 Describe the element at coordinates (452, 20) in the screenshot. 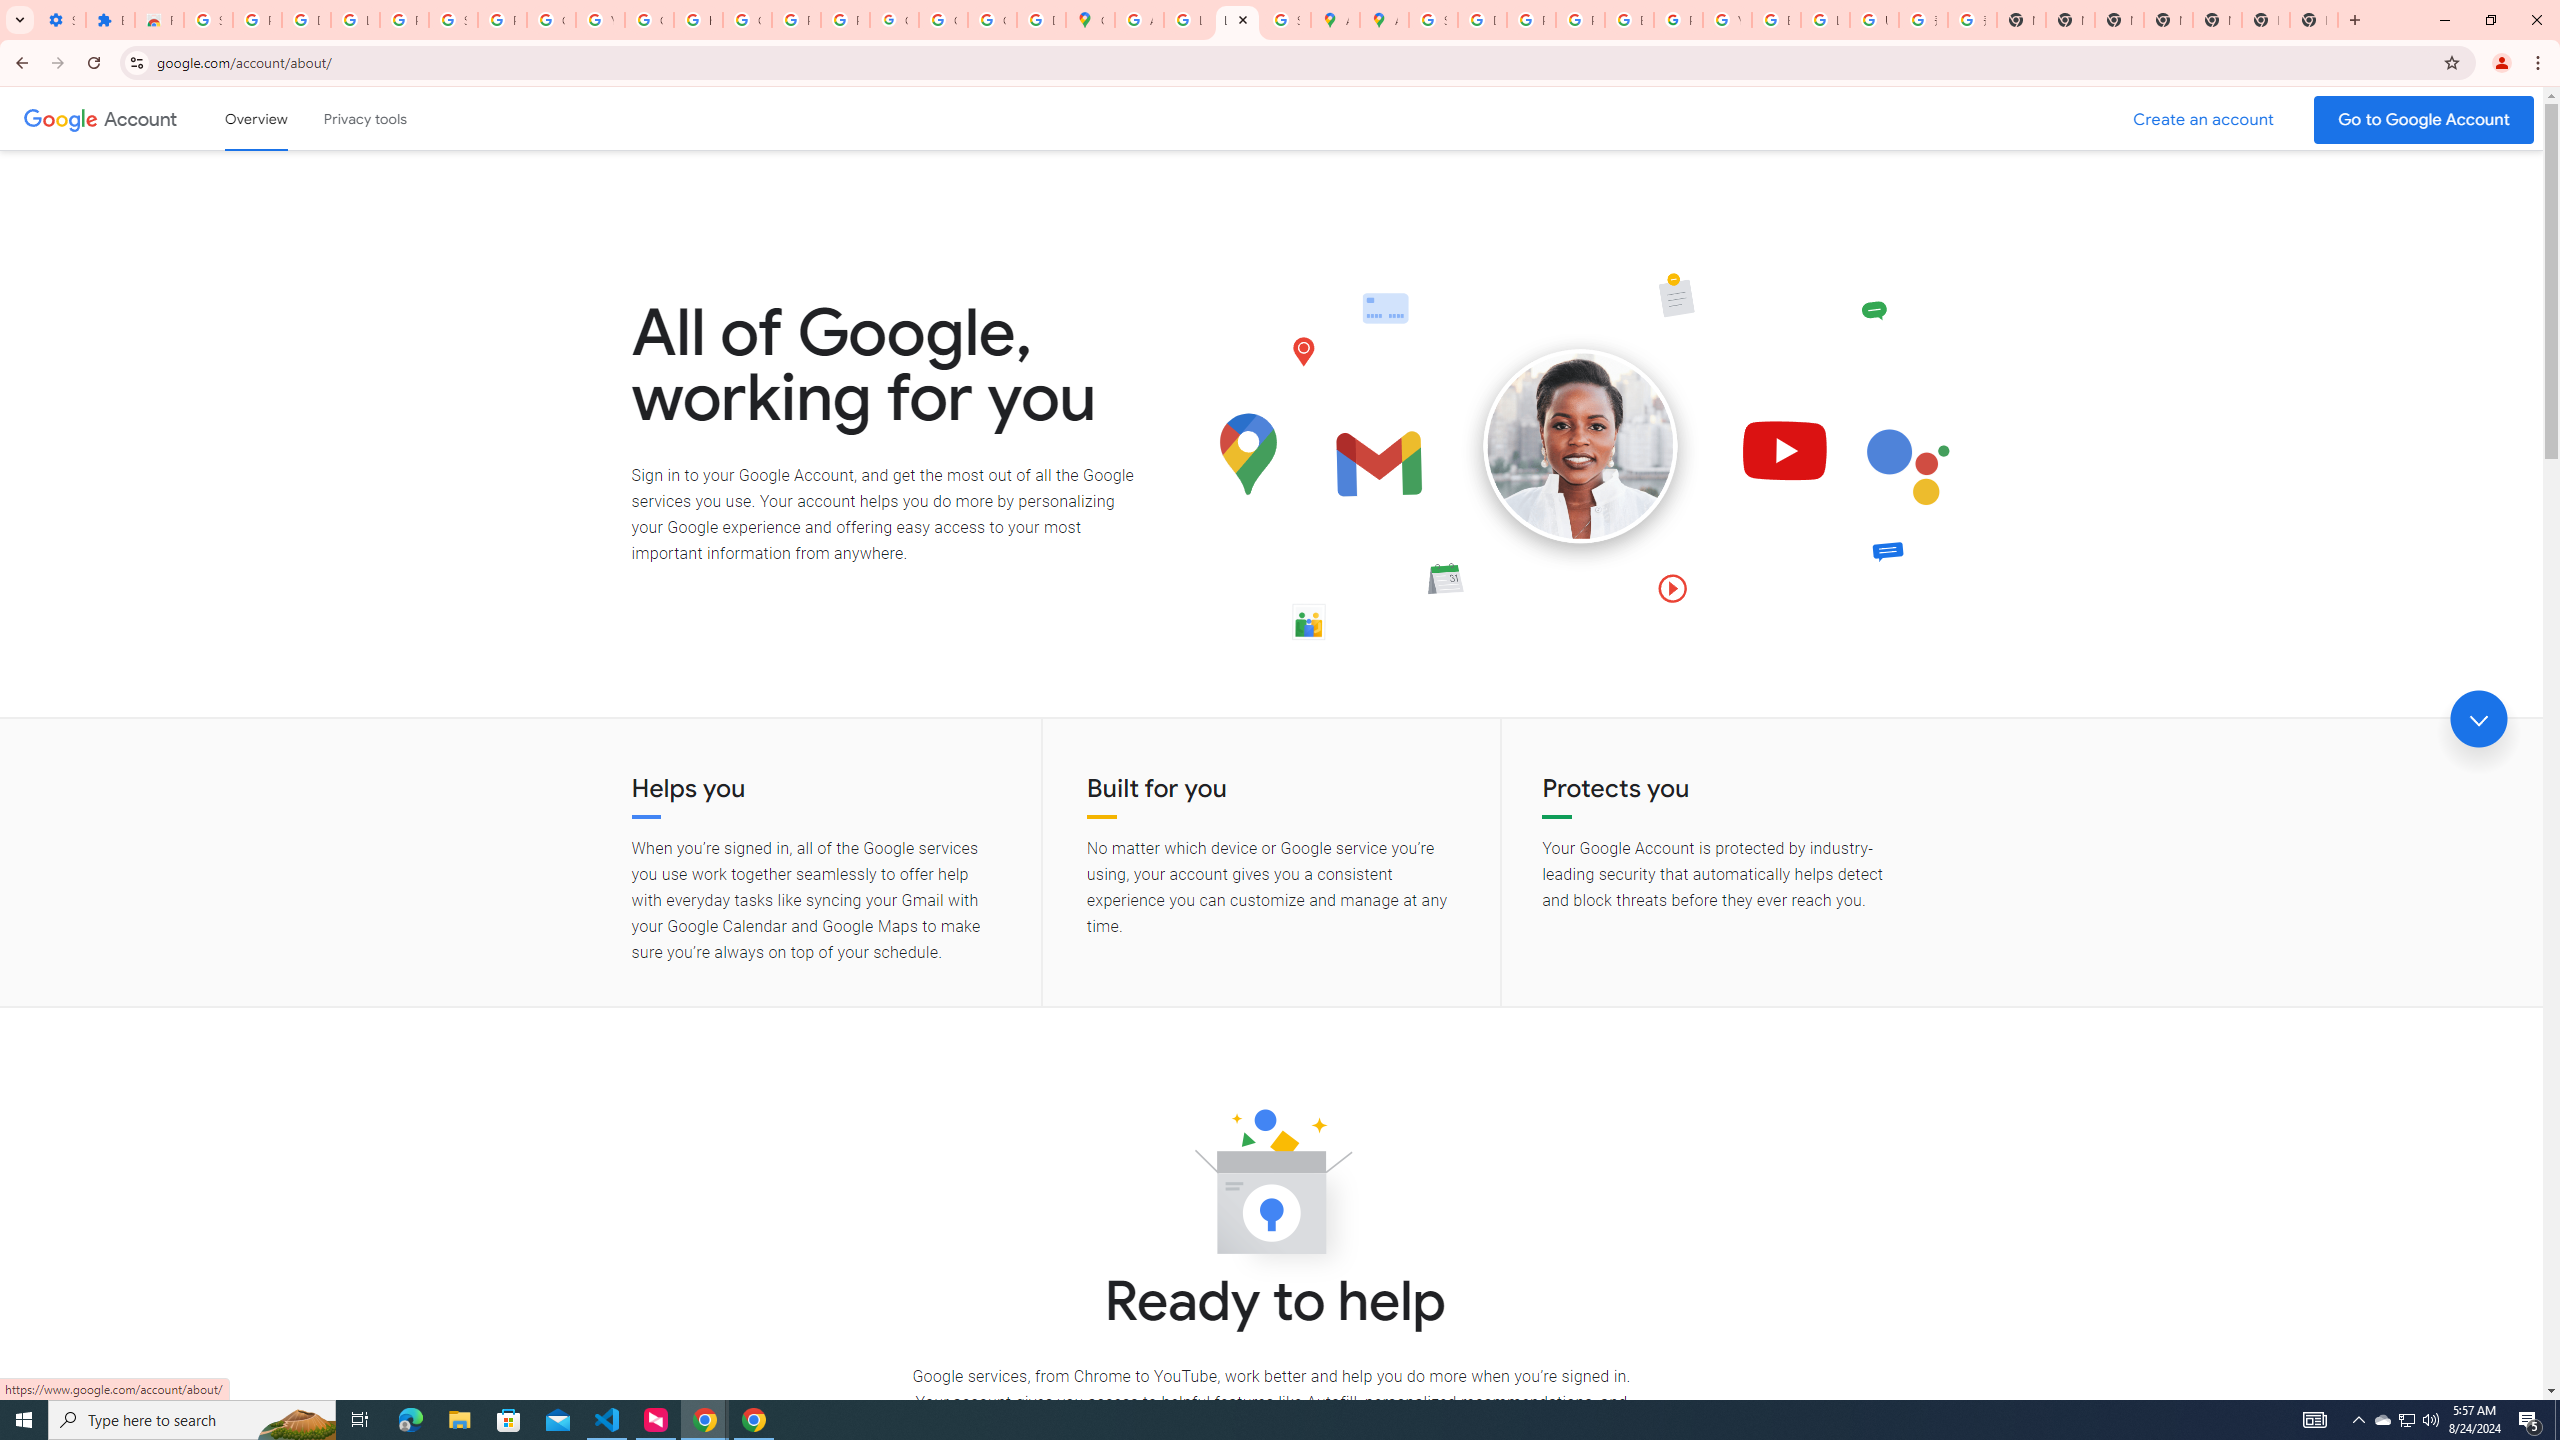

I see `Sign in - Google Accounts` at that location.